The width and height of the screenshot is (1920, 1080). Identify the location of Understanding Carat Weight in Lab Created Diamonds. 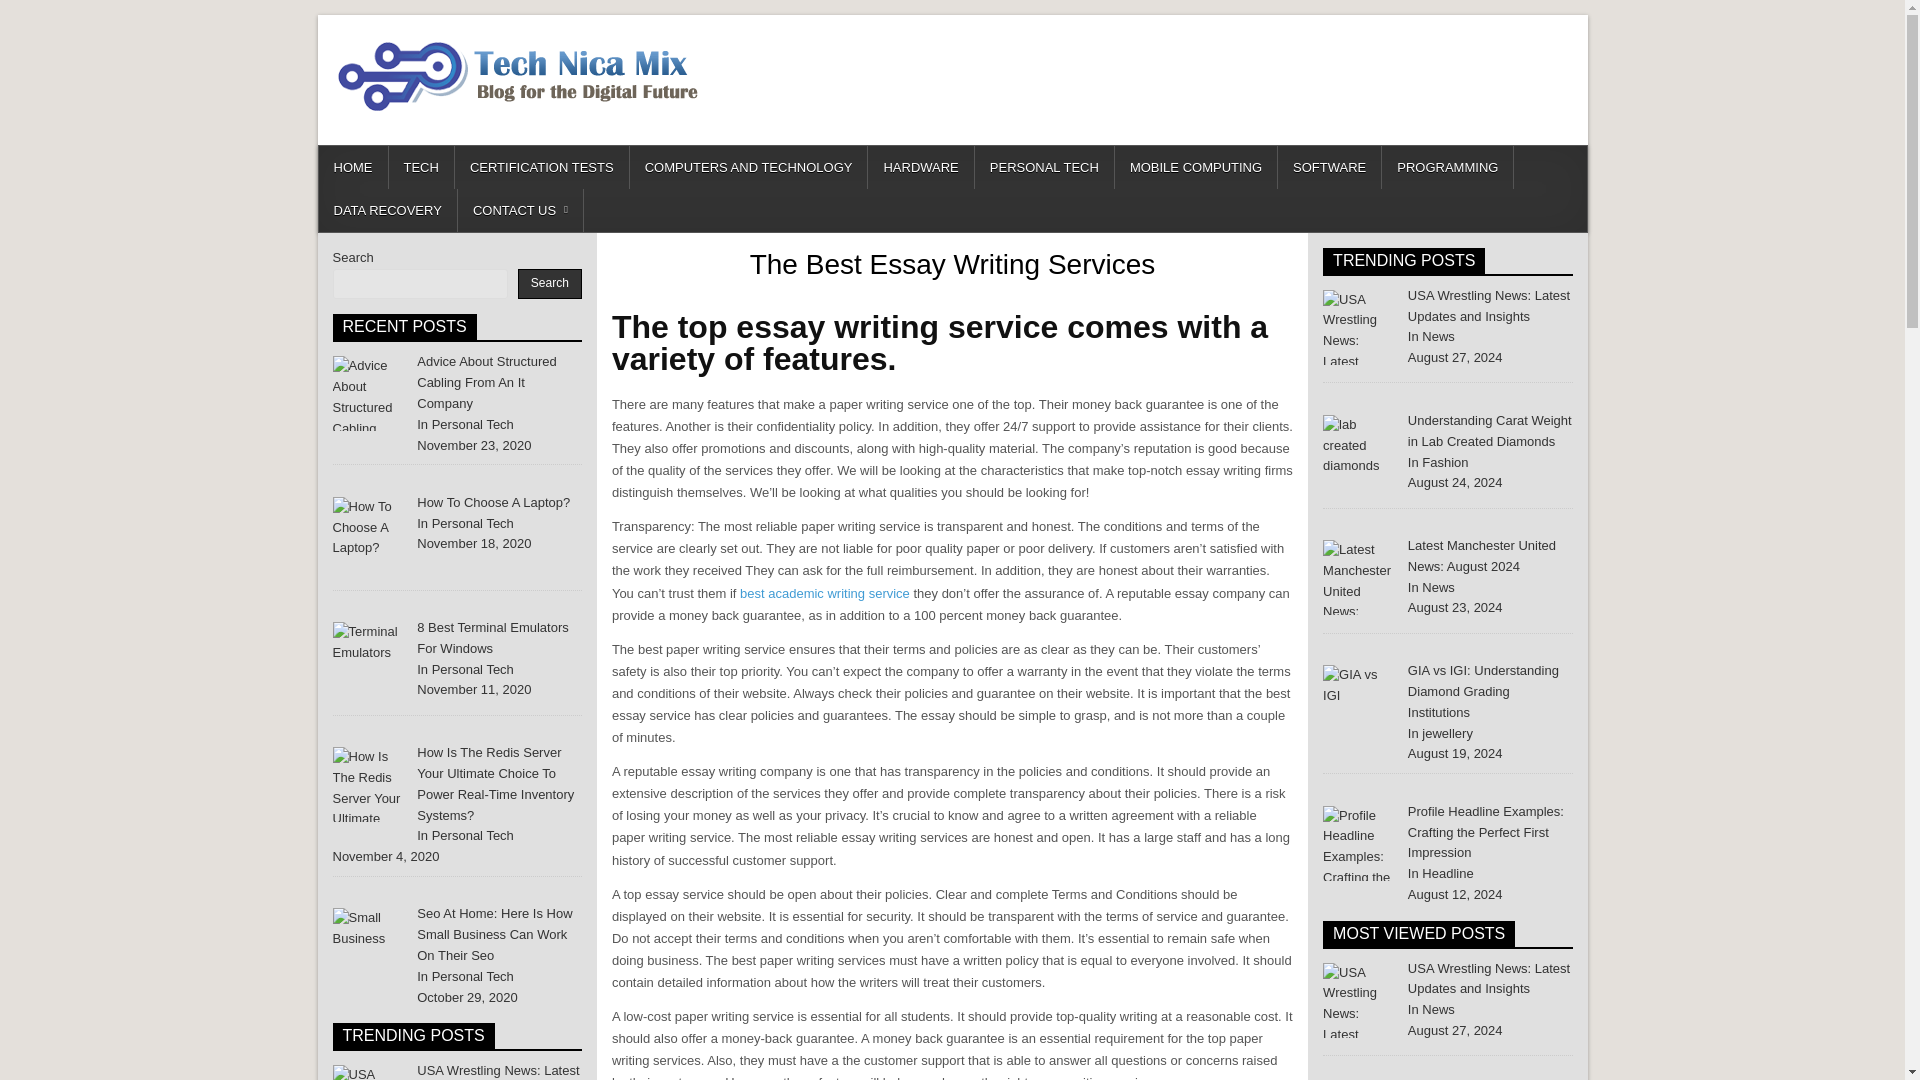
(1490, 430).